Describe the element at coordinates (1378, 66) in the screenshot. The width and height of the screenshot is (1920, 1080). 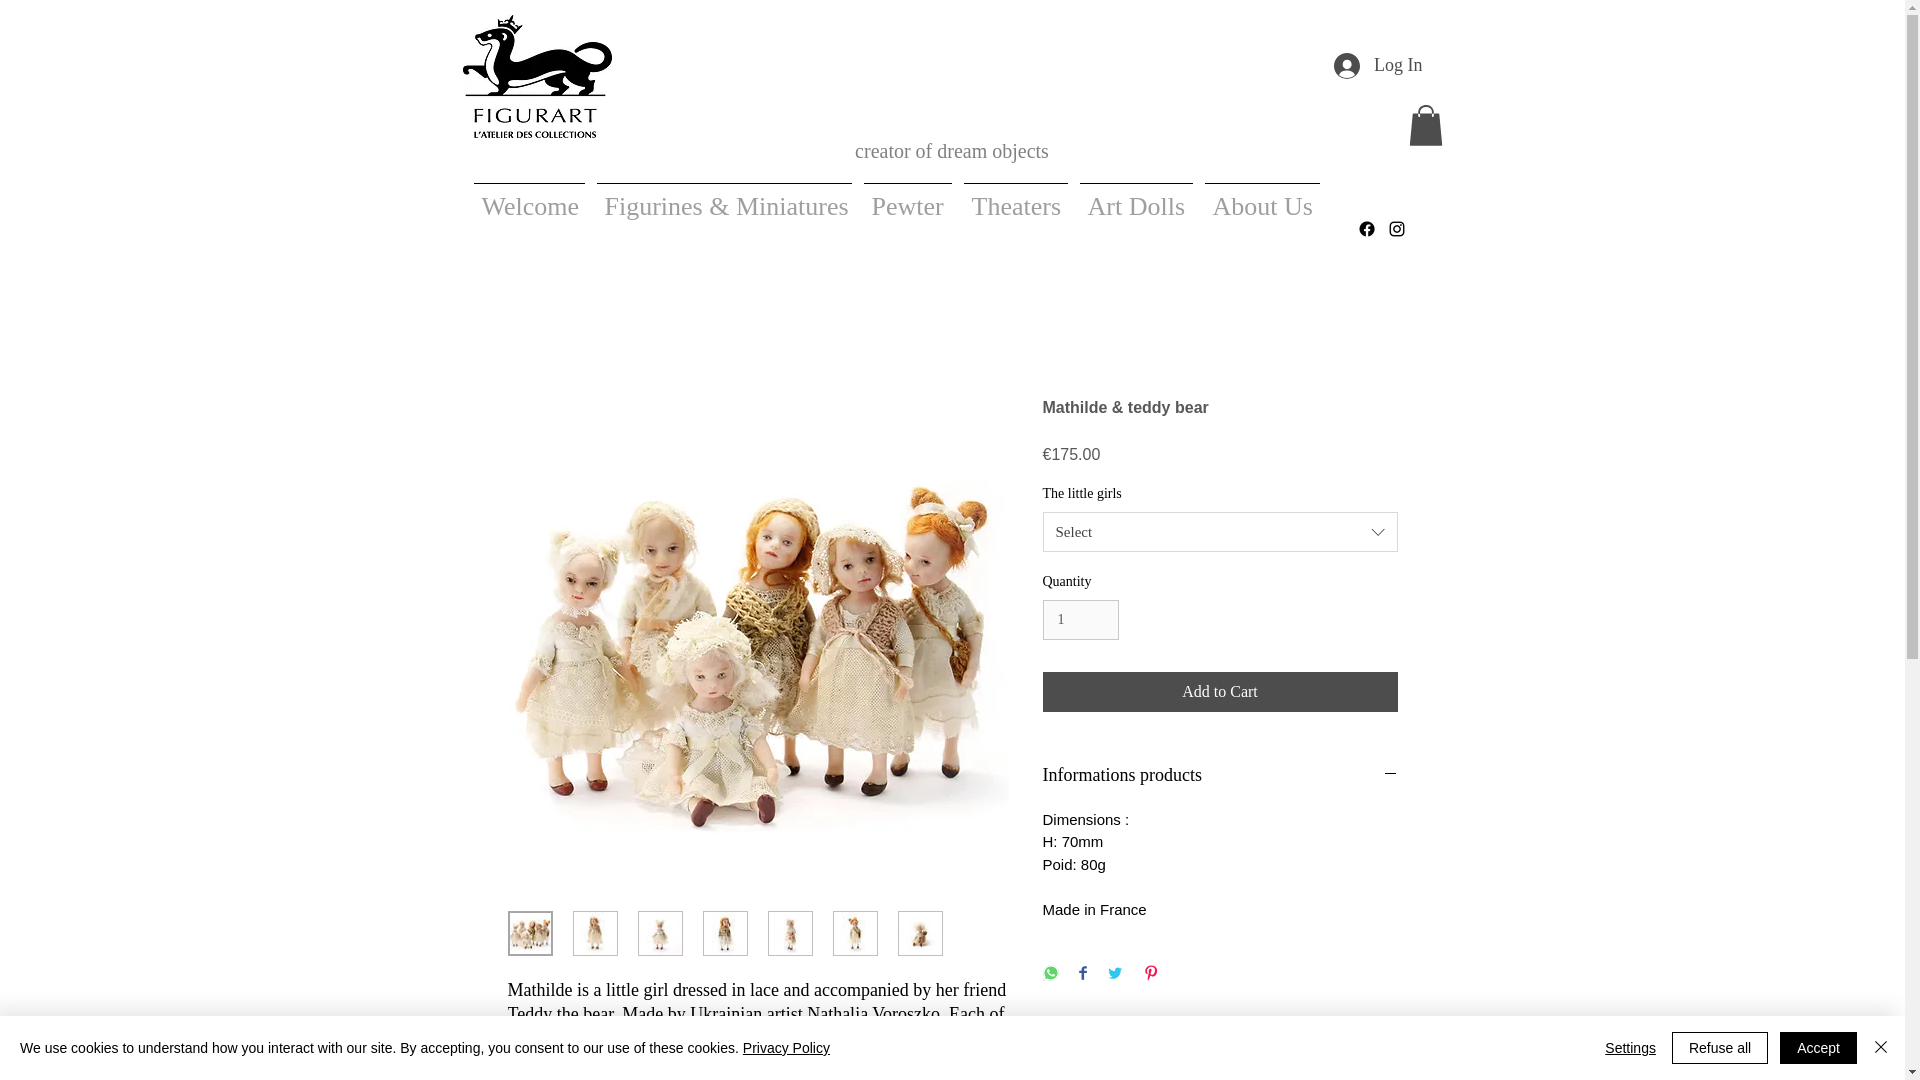
I see `Log In` at that location.